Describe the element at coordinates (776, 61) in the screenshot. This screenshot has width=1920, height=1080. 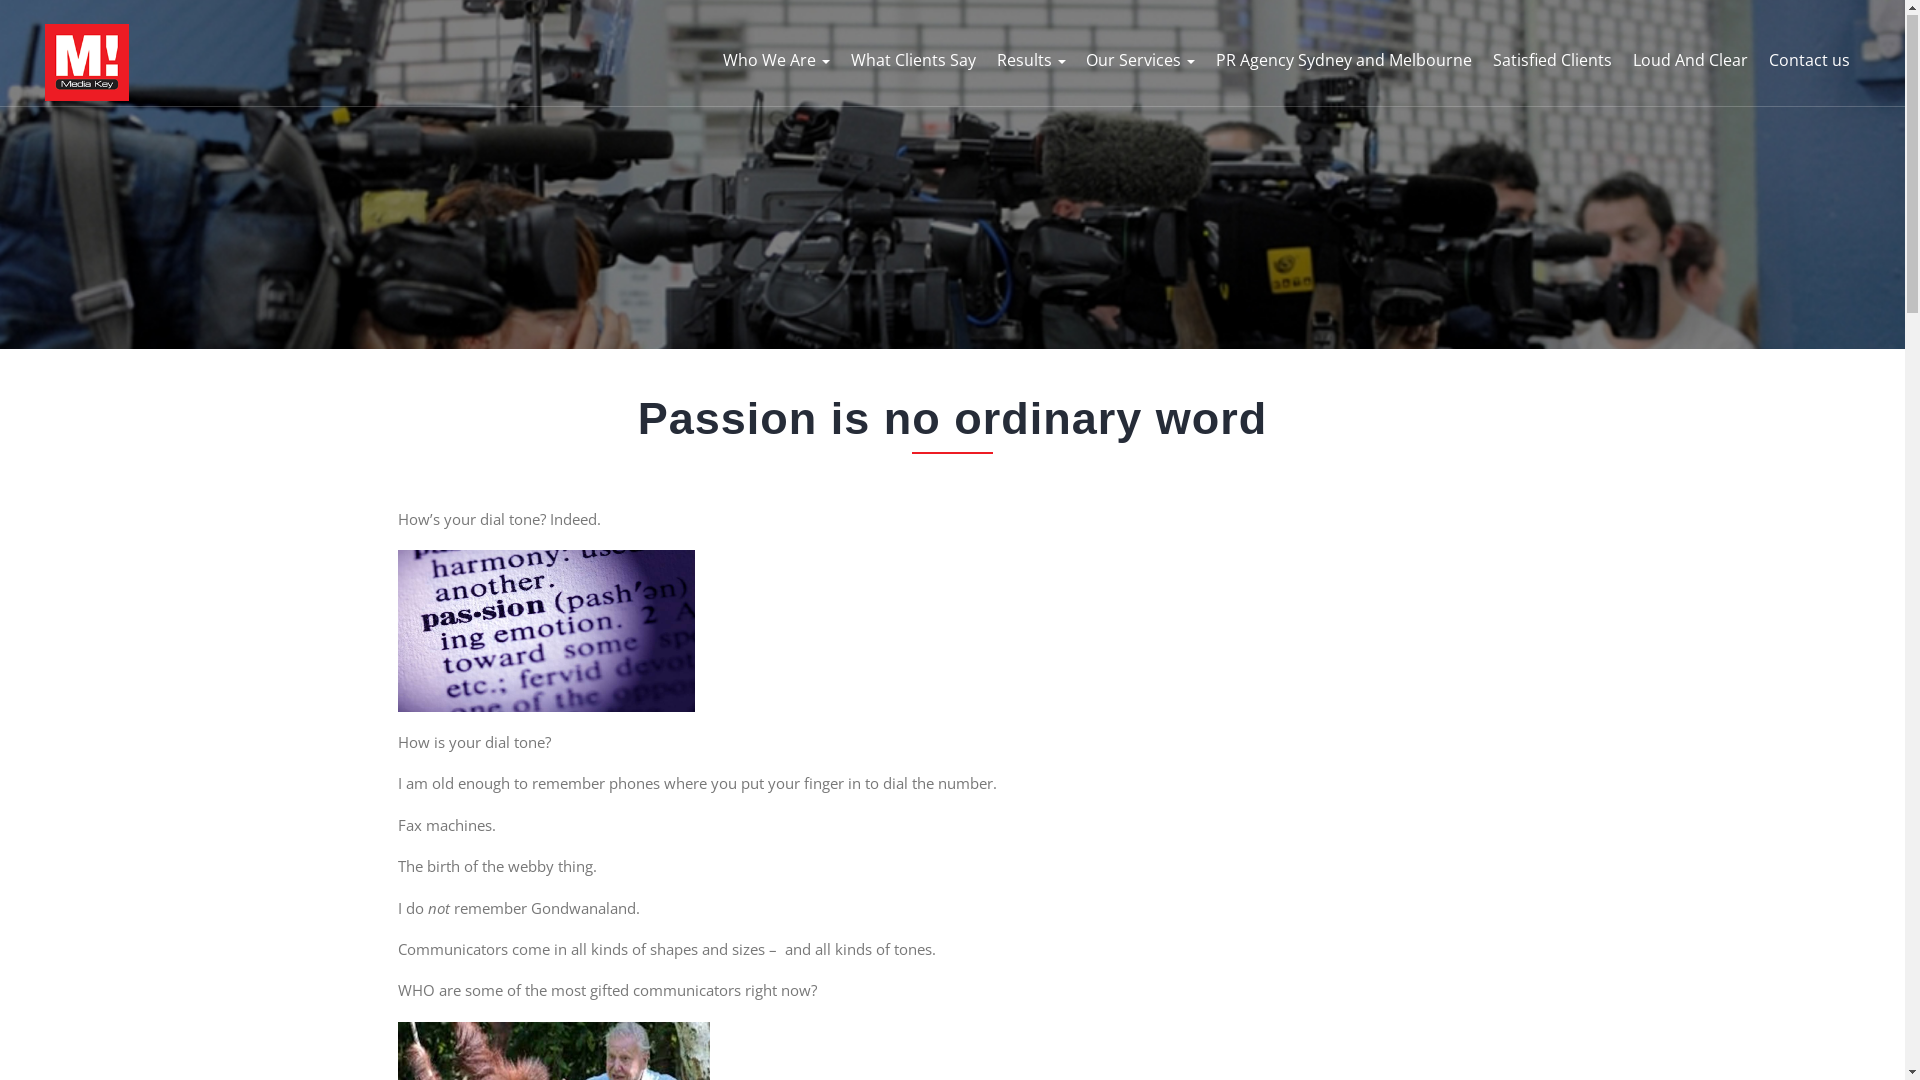
I see `Who We Are` at that location.